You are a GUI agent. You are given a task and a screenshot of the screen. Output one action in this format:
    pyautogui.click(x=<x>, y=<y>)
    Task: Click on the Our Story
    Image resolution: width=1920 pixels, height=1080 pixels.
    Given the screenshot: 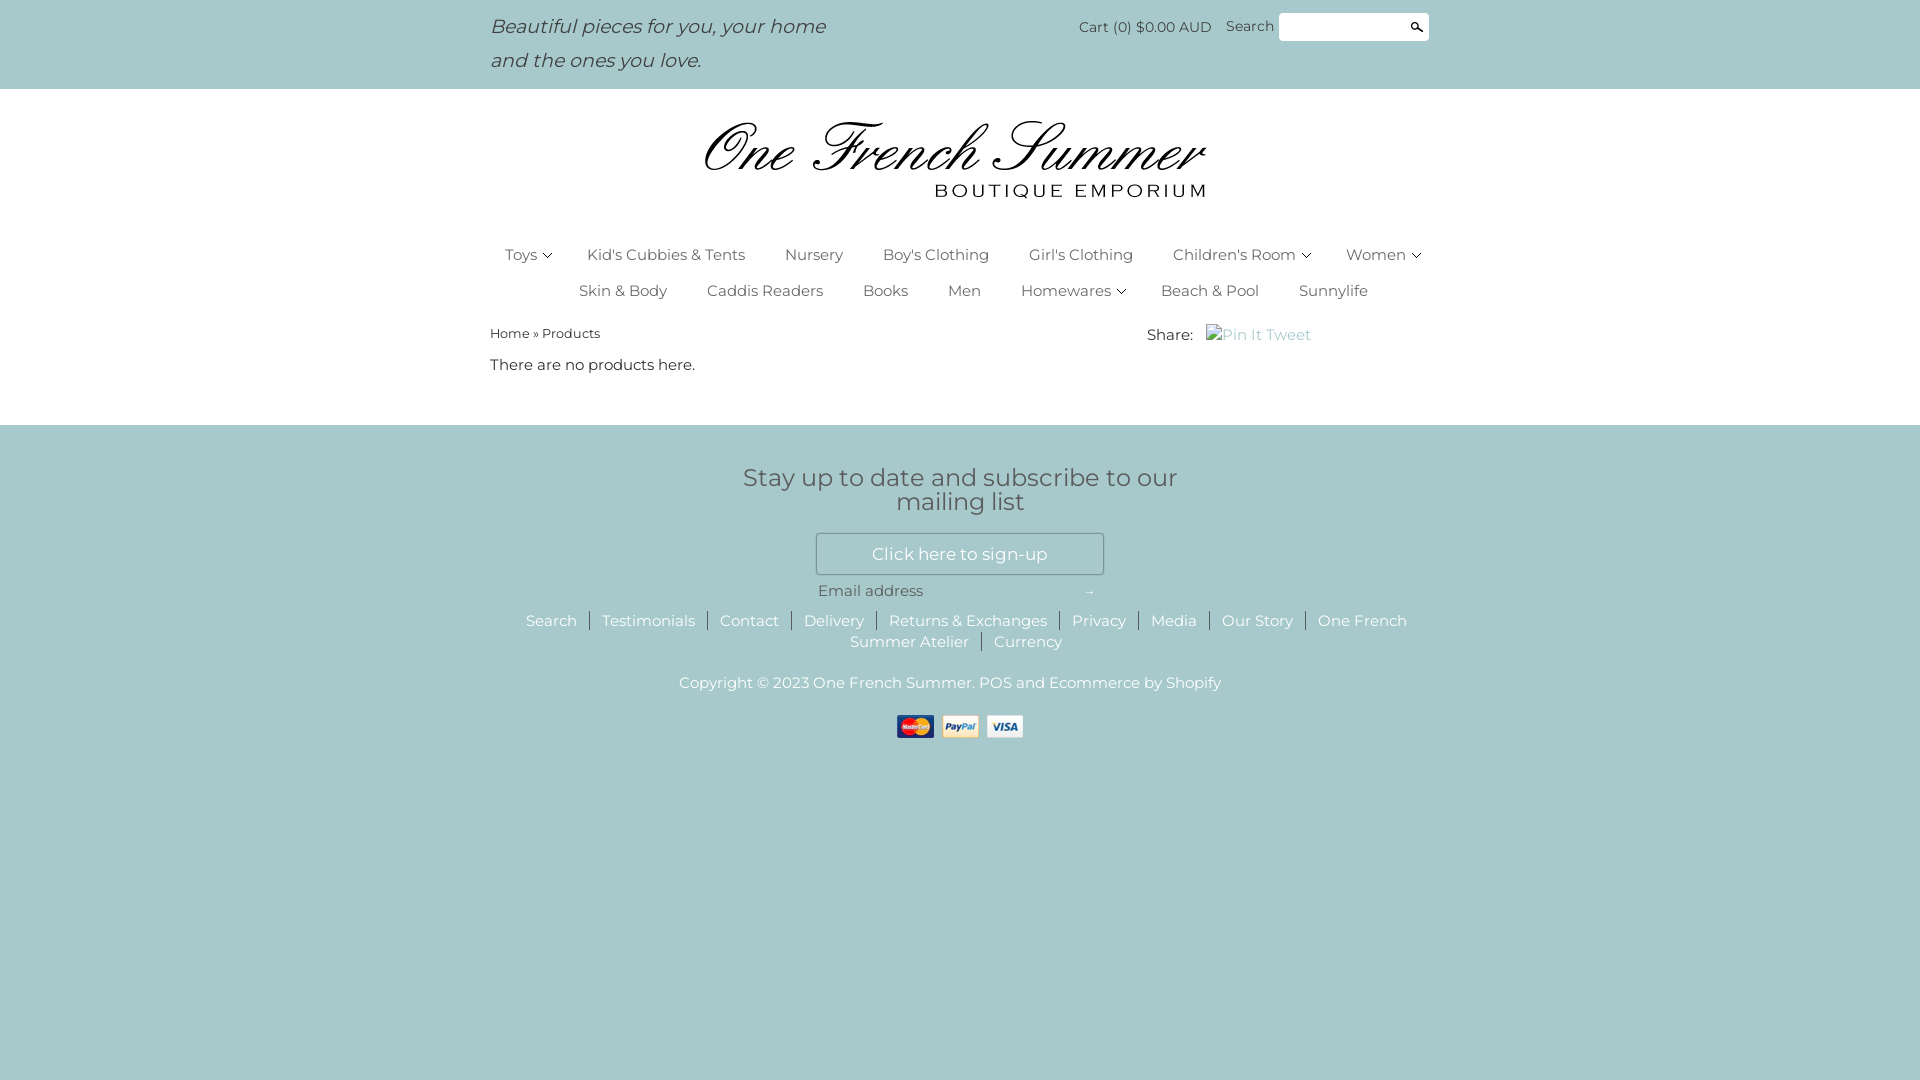 What is the action you would take?
    pyautogui.click(x=1258, y=621)
    